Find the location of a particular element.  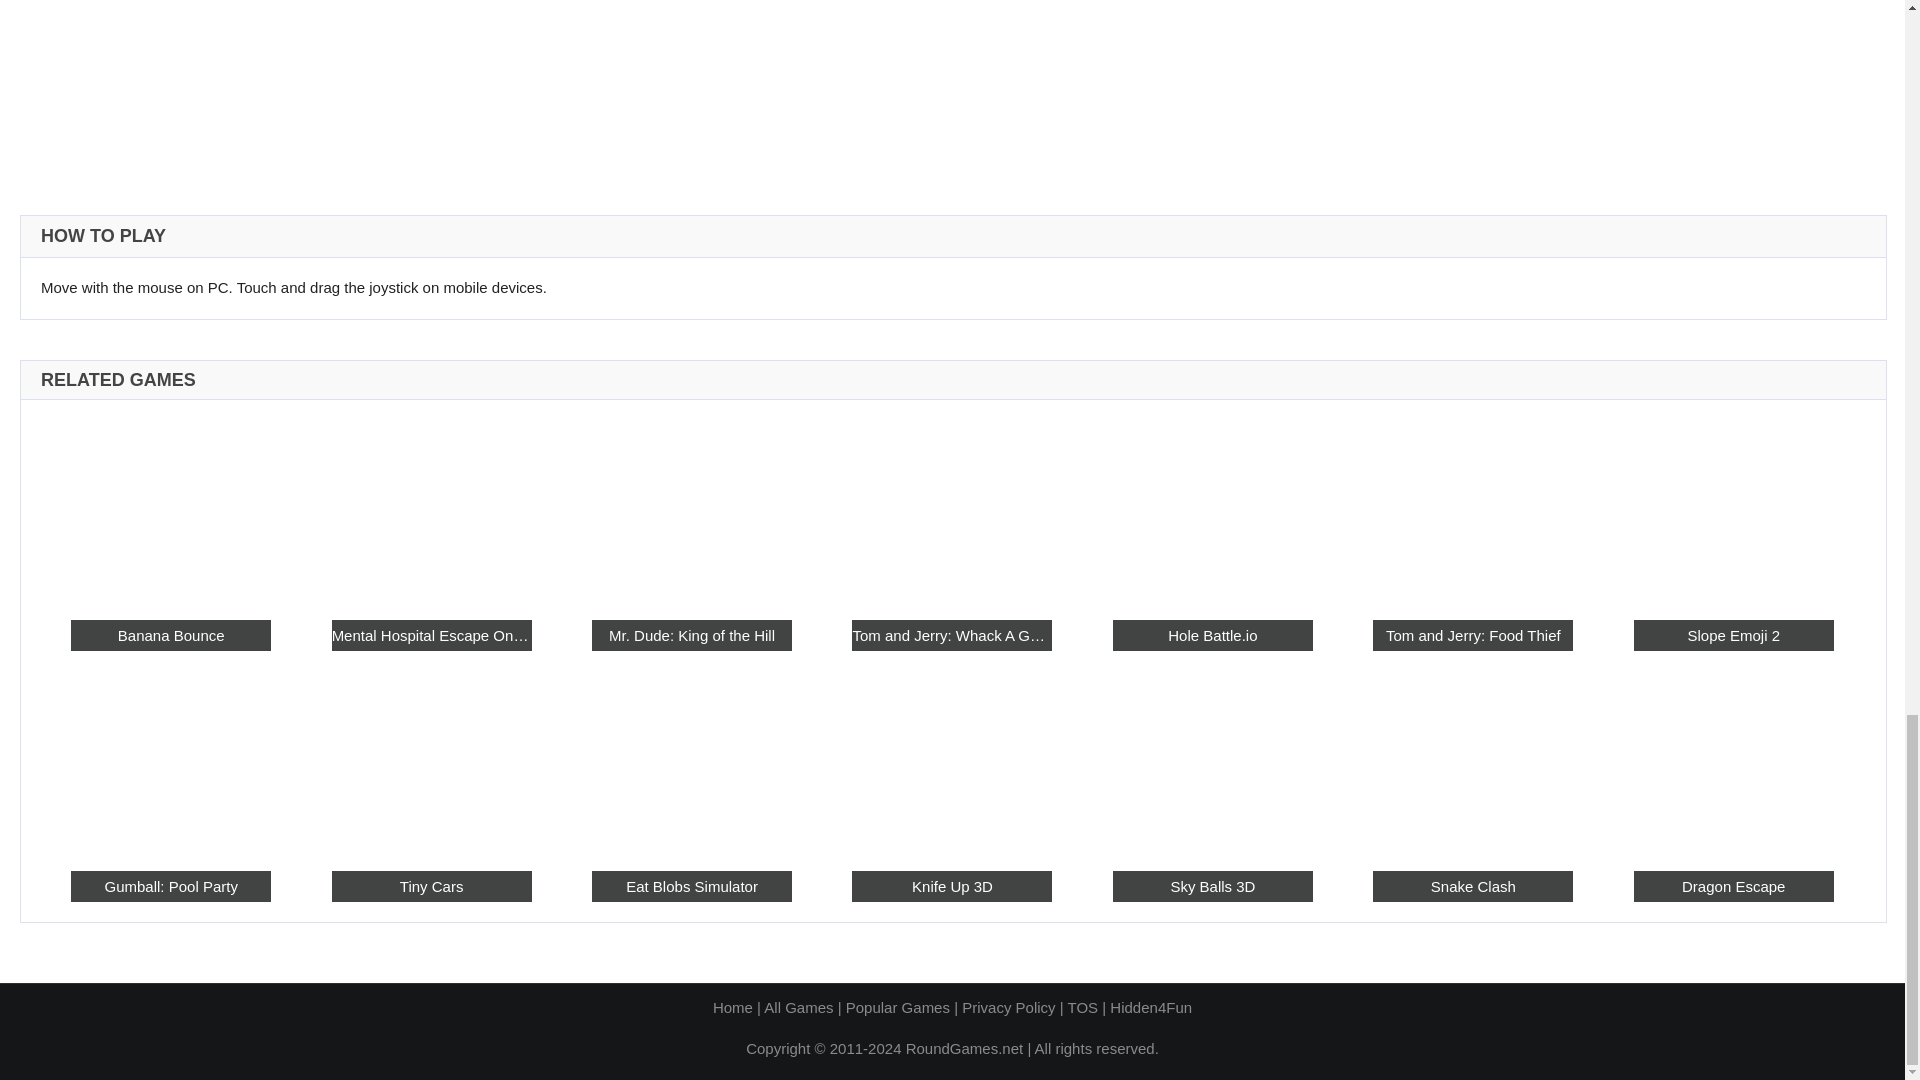

Slope Emoji 2 is located at coordinates (1733, 508).